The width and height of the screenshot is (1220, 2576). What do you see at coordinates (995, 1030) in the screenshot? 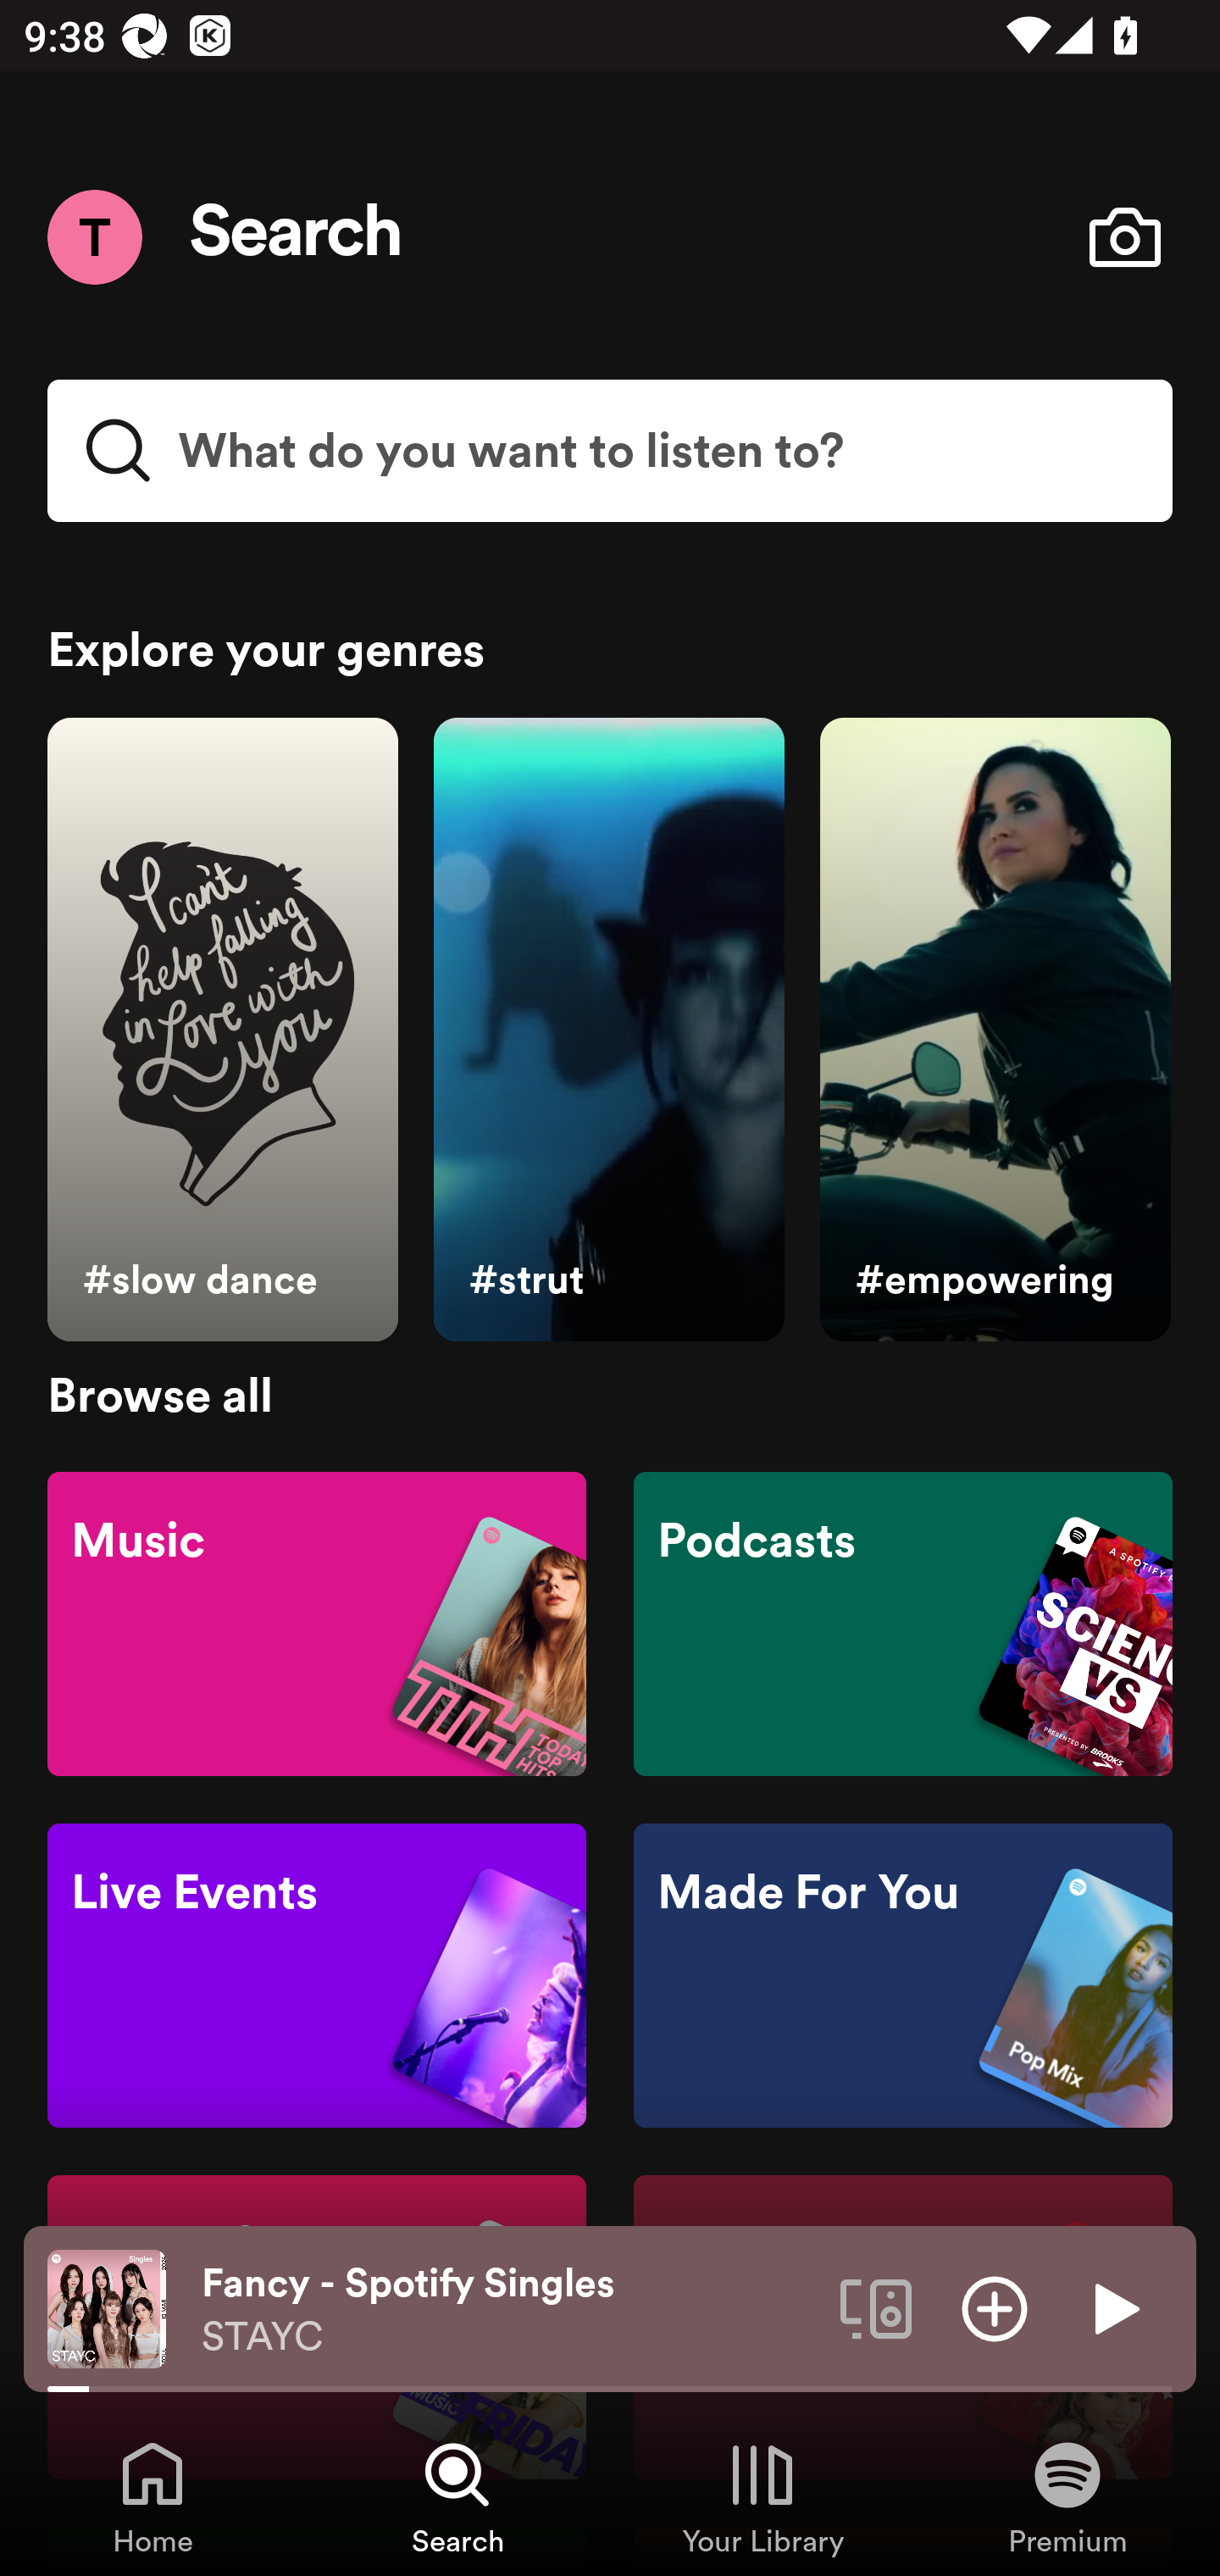
I see `#empowering` at bounding box center [995, 1030].